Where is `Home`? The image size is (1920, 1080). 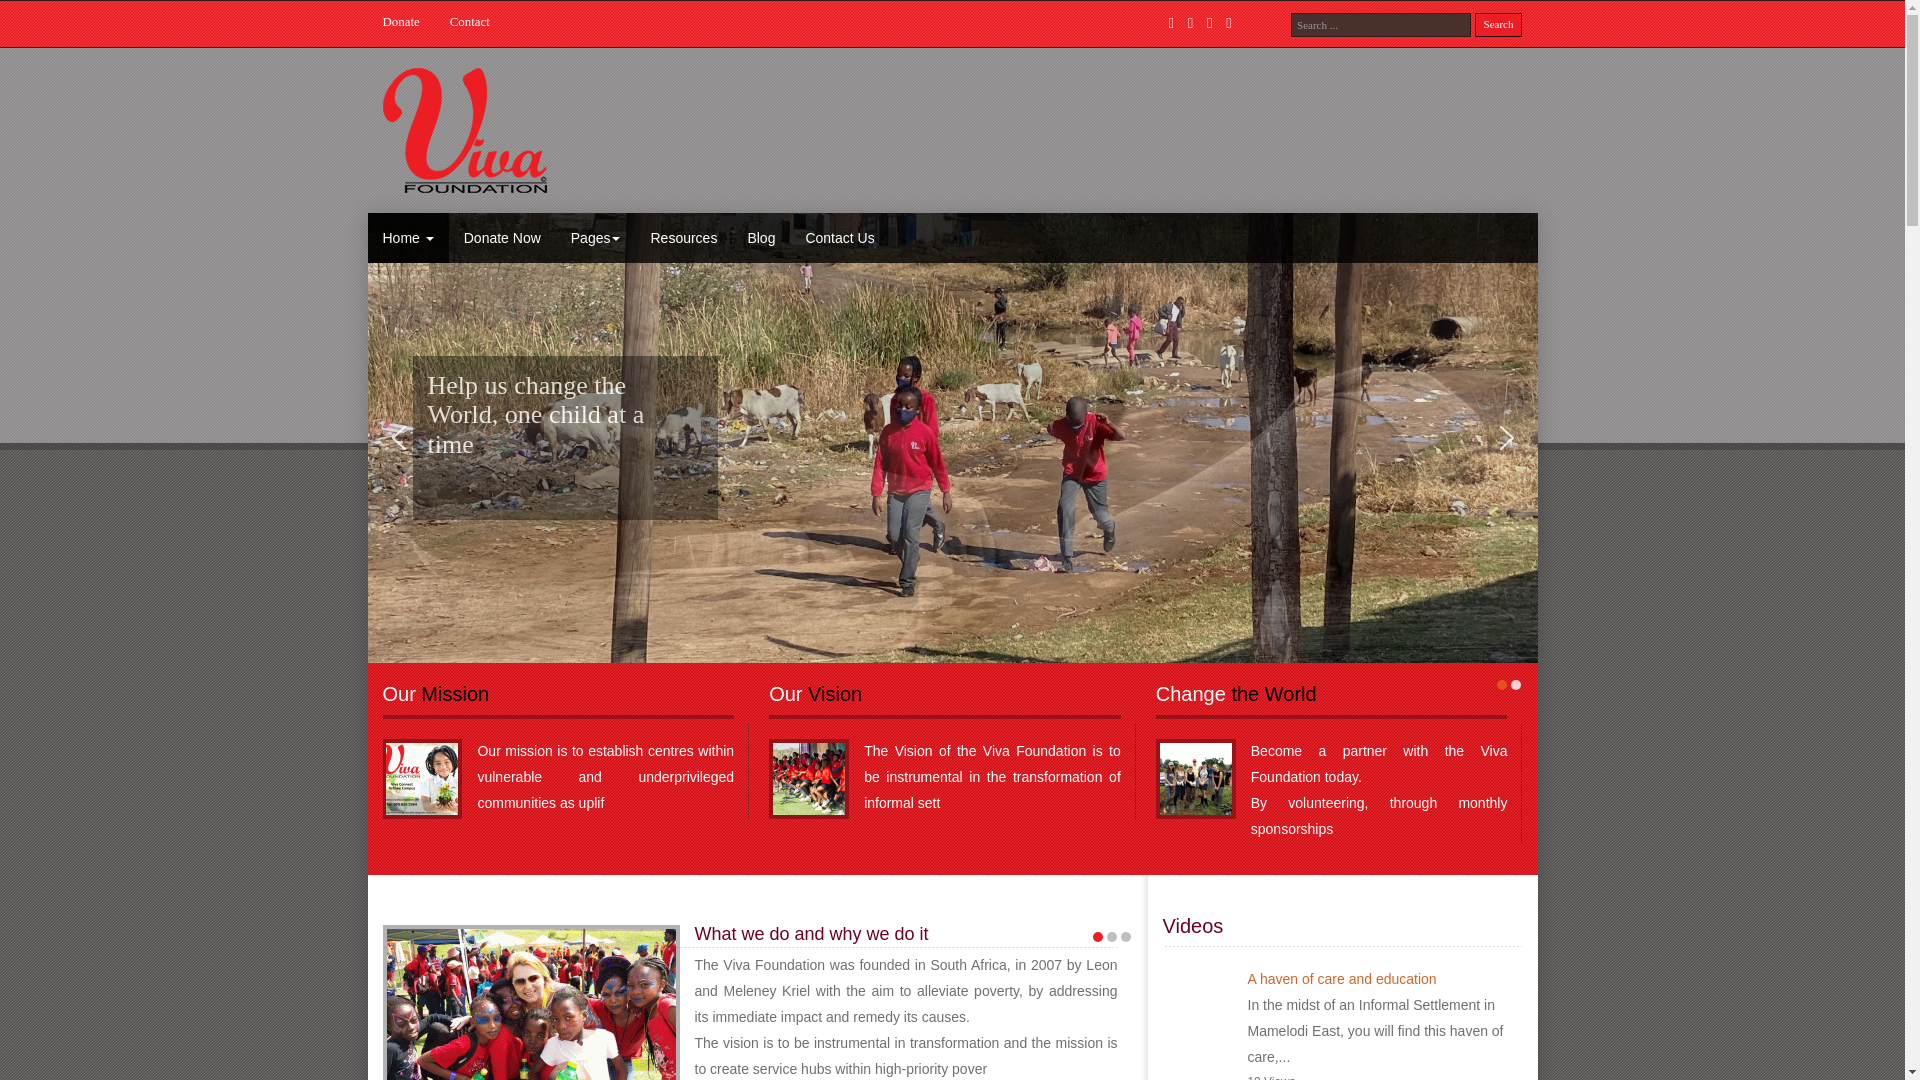
Home is located at coordinates (408, 238).